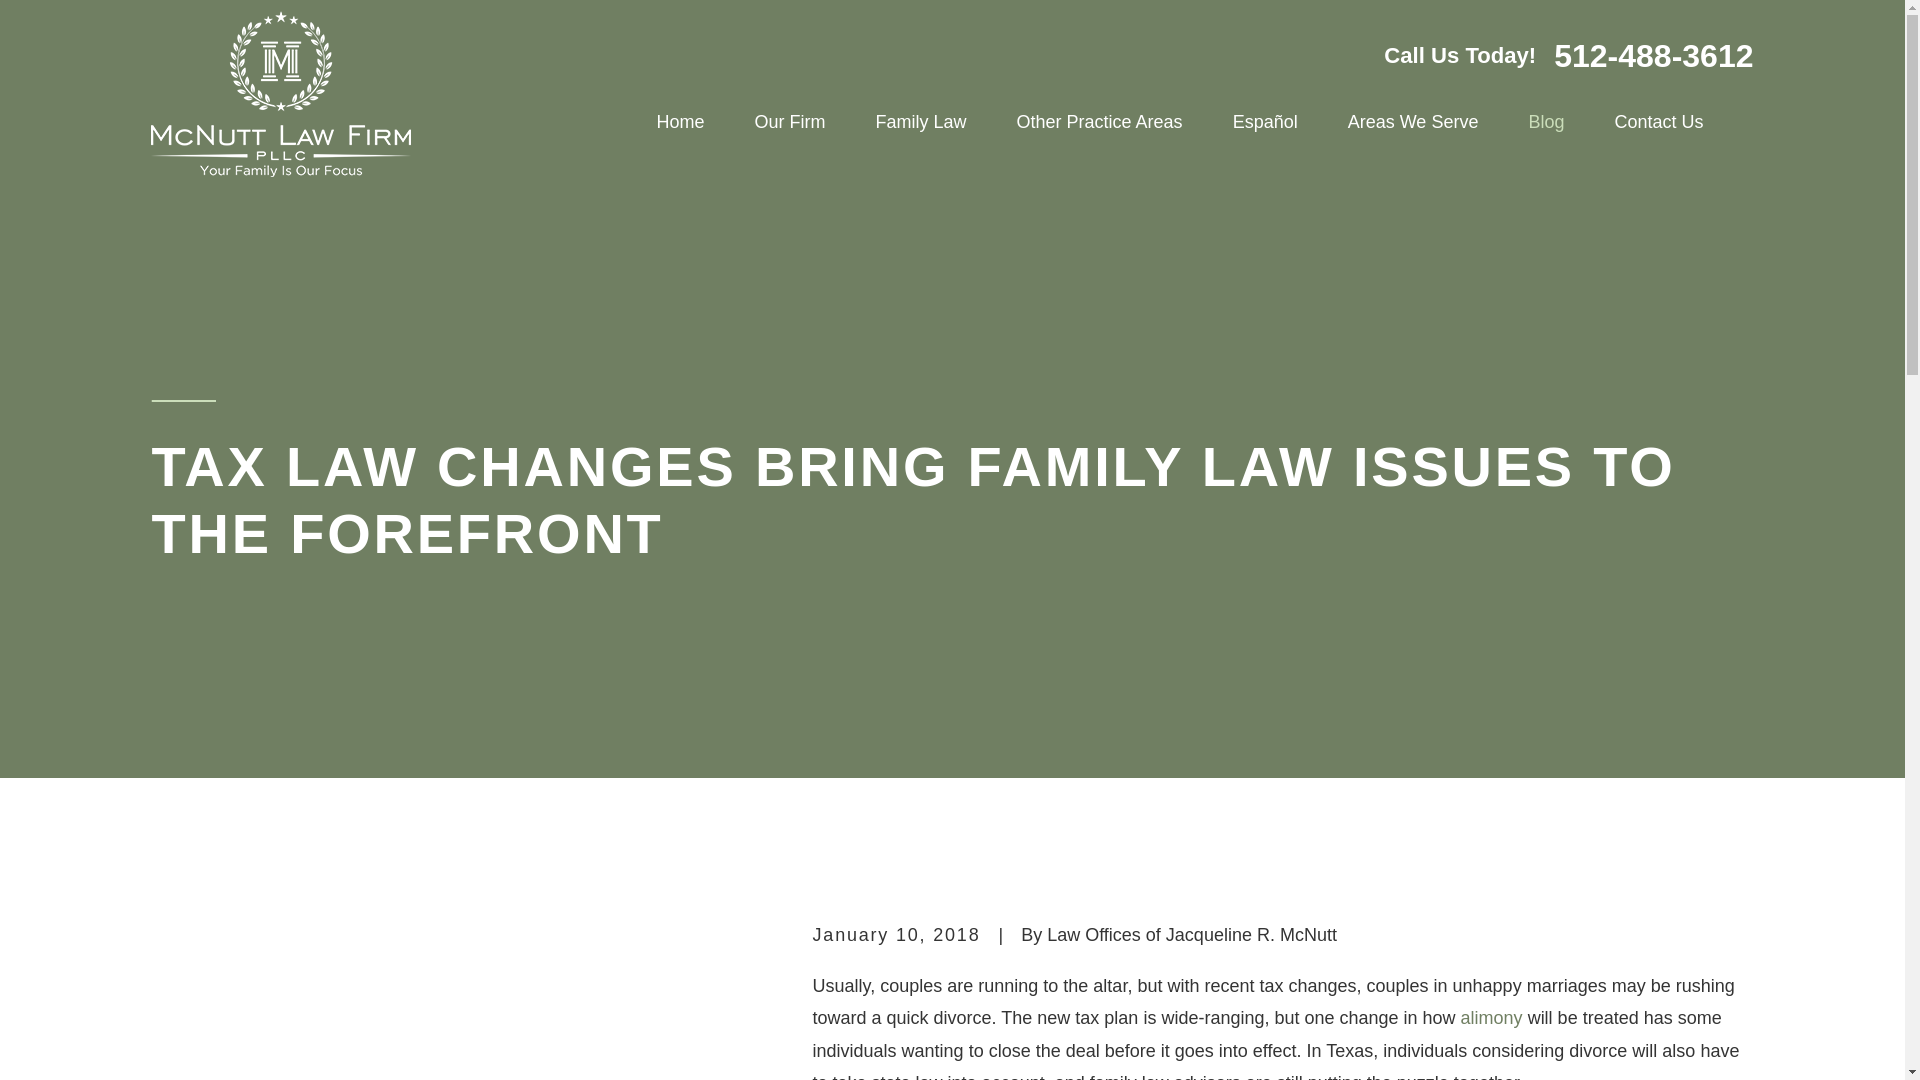 This screenshot has width=1920, height=1080. What do you see at coordinates (280, 94) in the screenshot?
I see `McNutt Law Firm, PLLC` at bounding box center [280, 94].